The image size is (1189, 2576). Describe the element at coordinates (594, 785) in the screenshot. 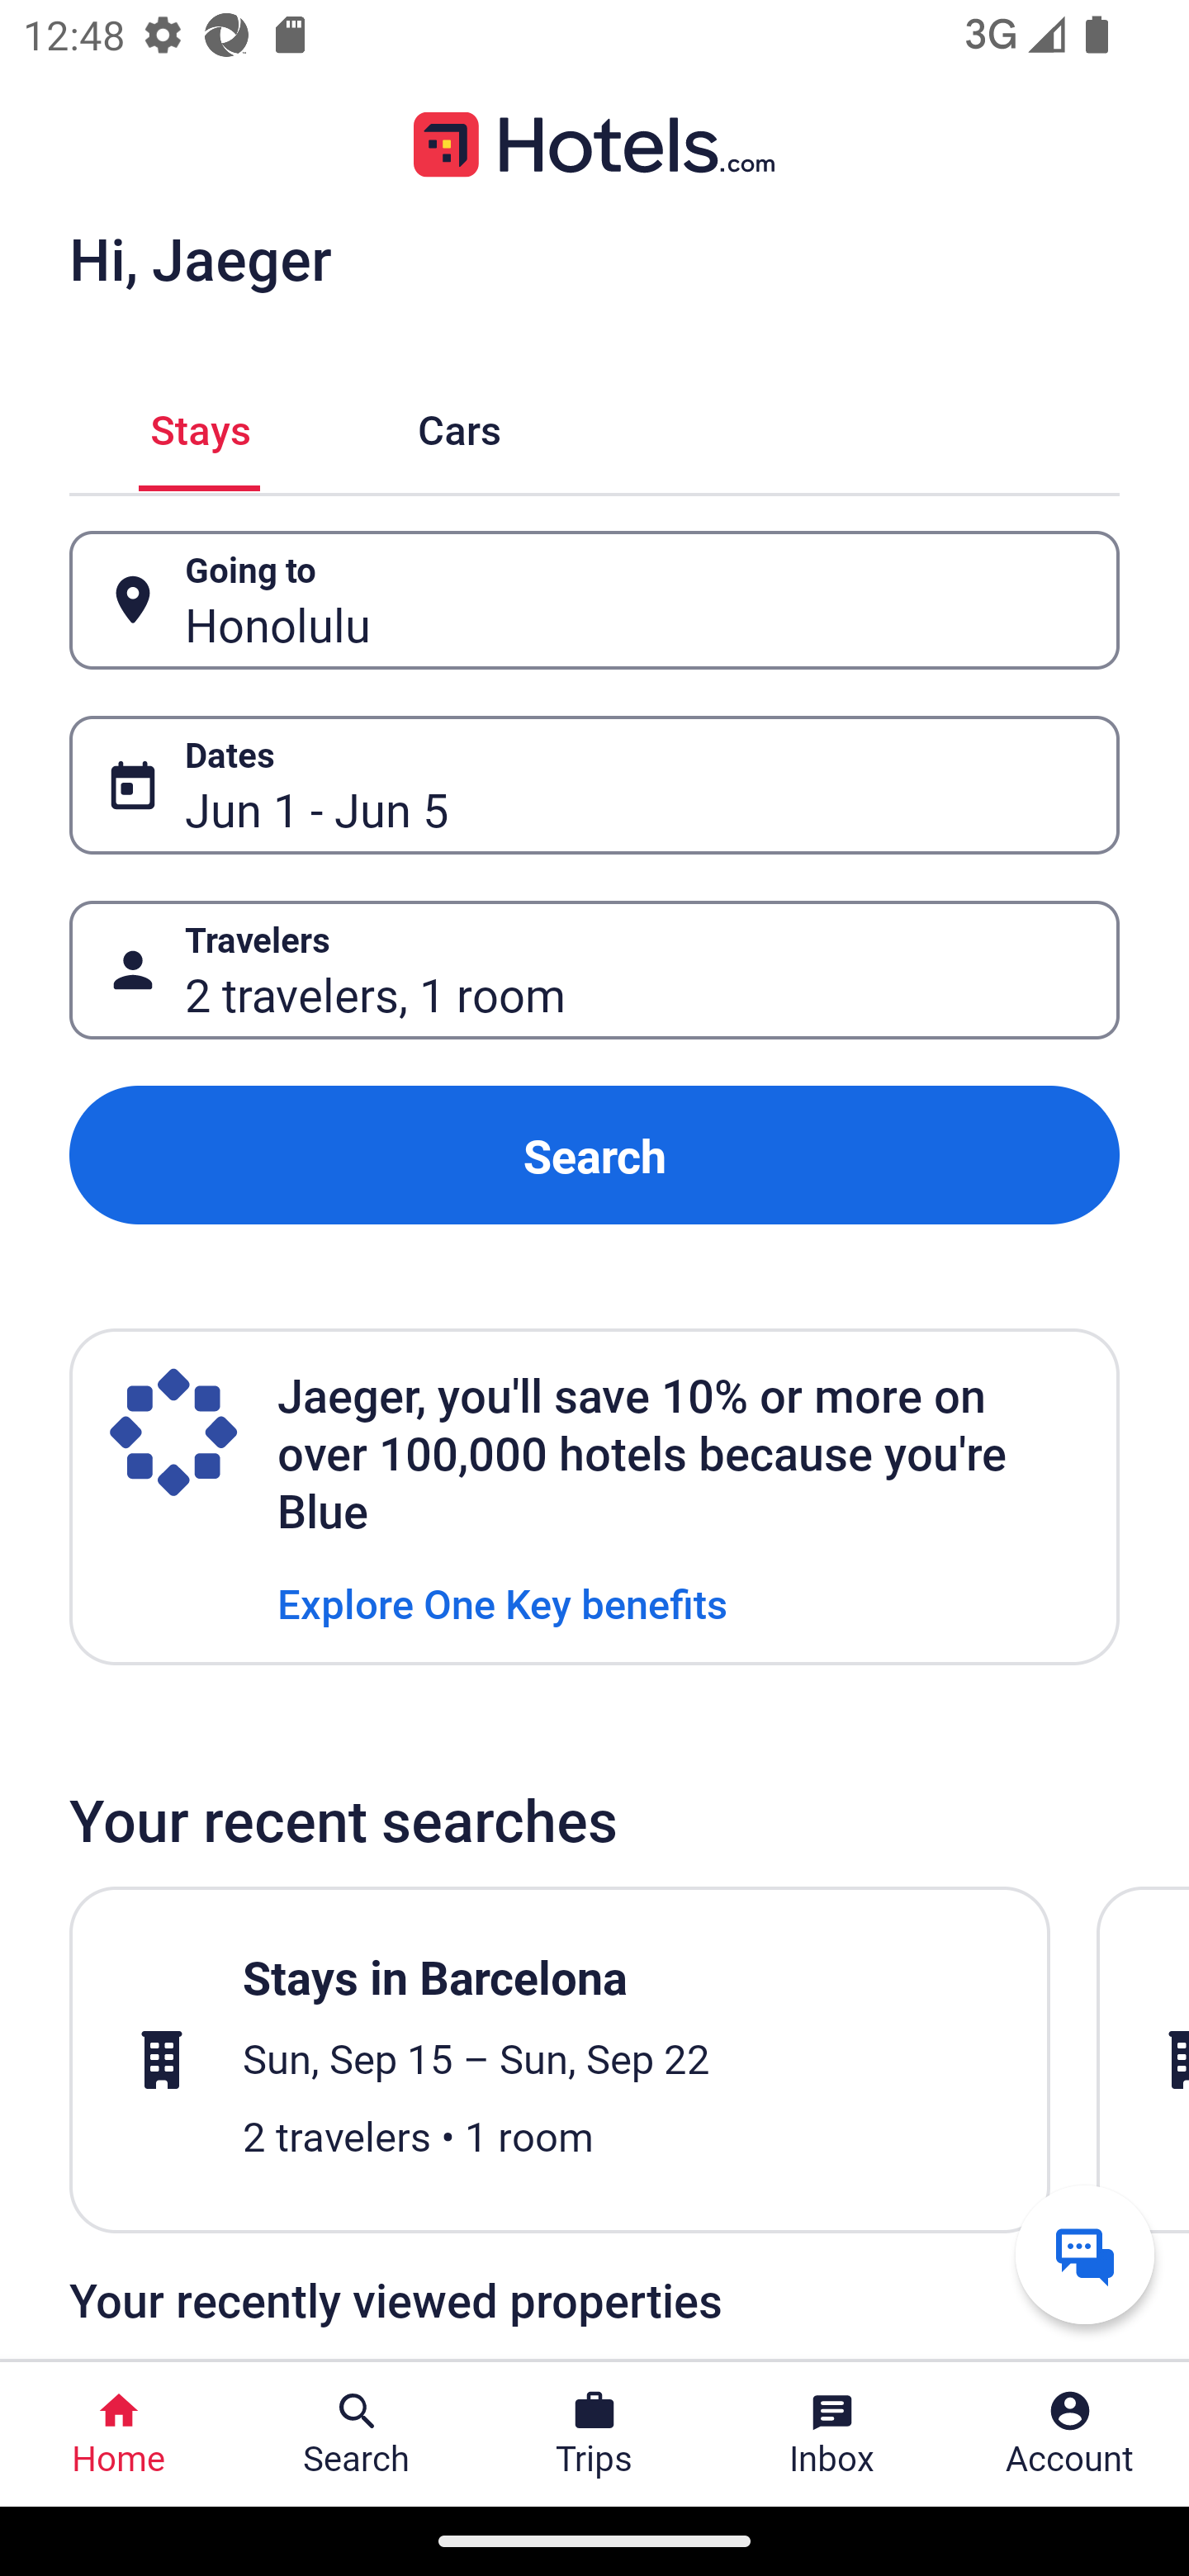

I see `Dates Button Jun 1 - Jun 5` at that location.